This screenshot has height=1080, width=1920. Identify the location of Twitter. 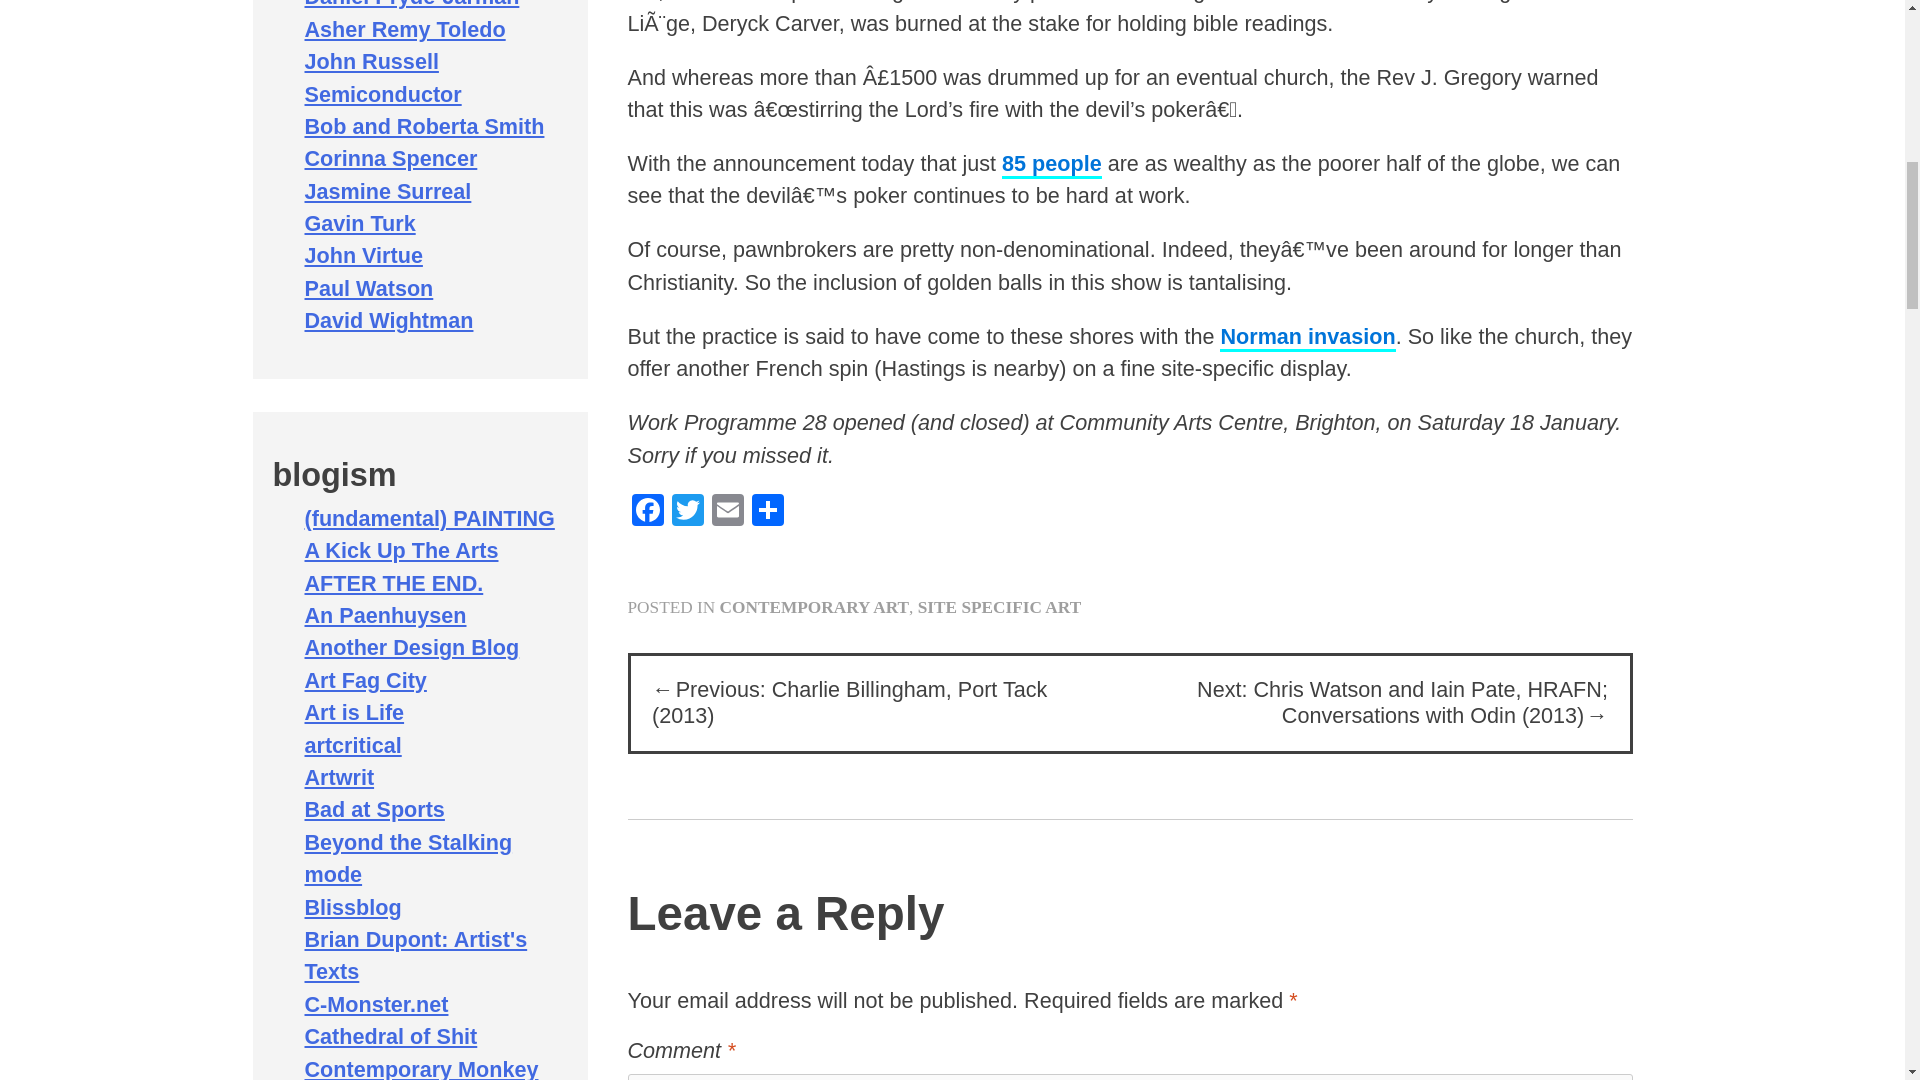
(688, 512).